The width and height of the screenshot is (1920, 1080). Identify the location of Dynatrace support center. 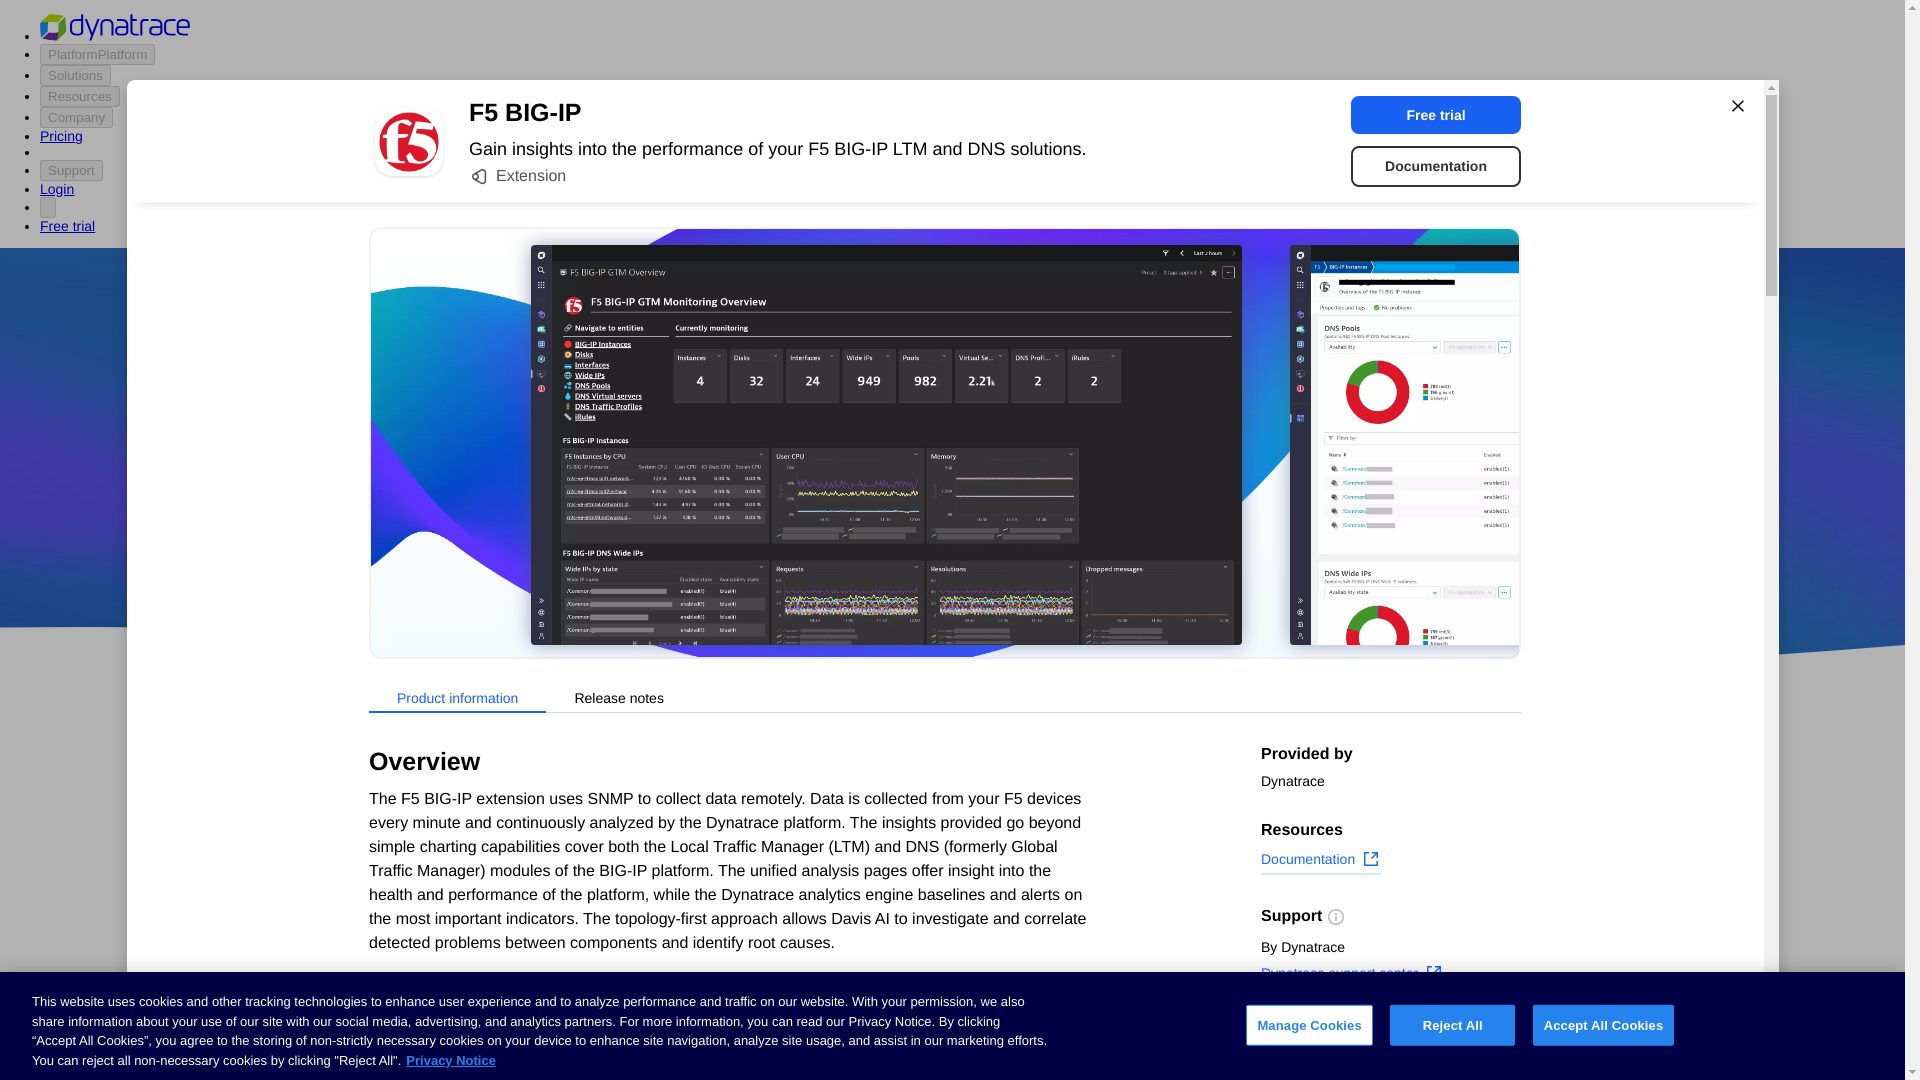
(1352, 976).